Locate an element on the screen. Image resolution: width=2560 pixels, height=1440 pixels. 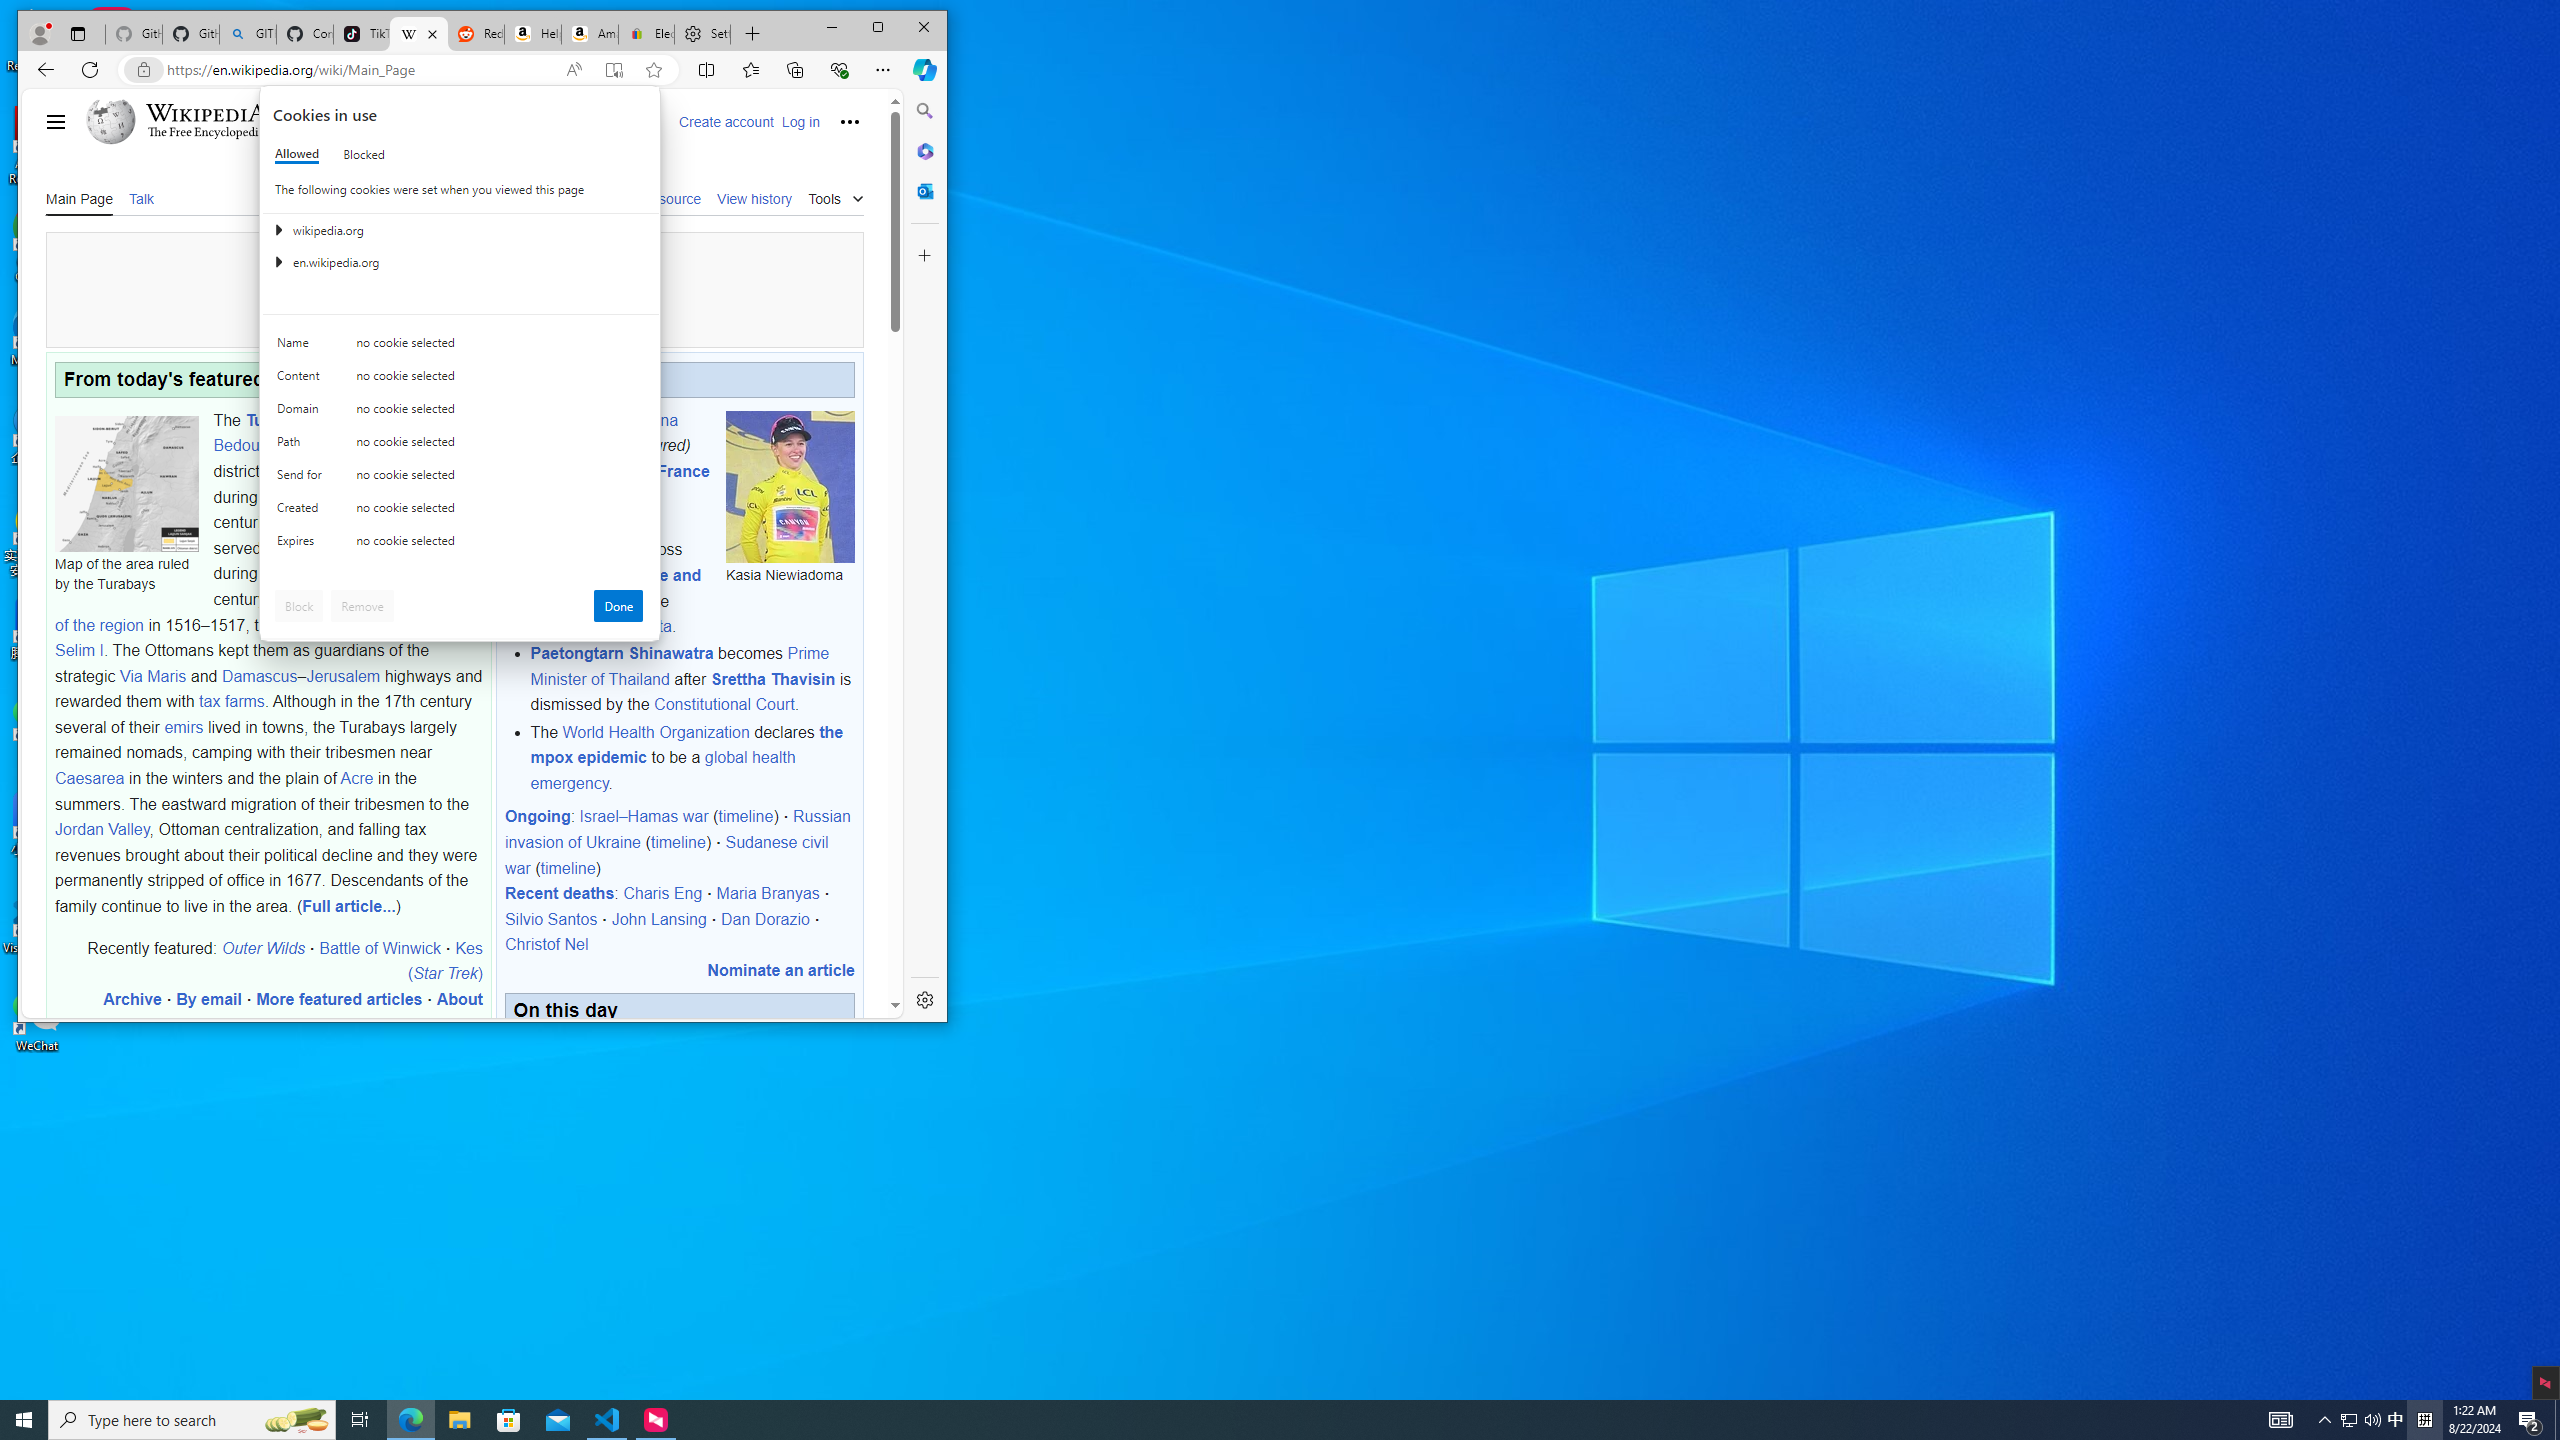
Task View is located at coordinates (1244, 1420).